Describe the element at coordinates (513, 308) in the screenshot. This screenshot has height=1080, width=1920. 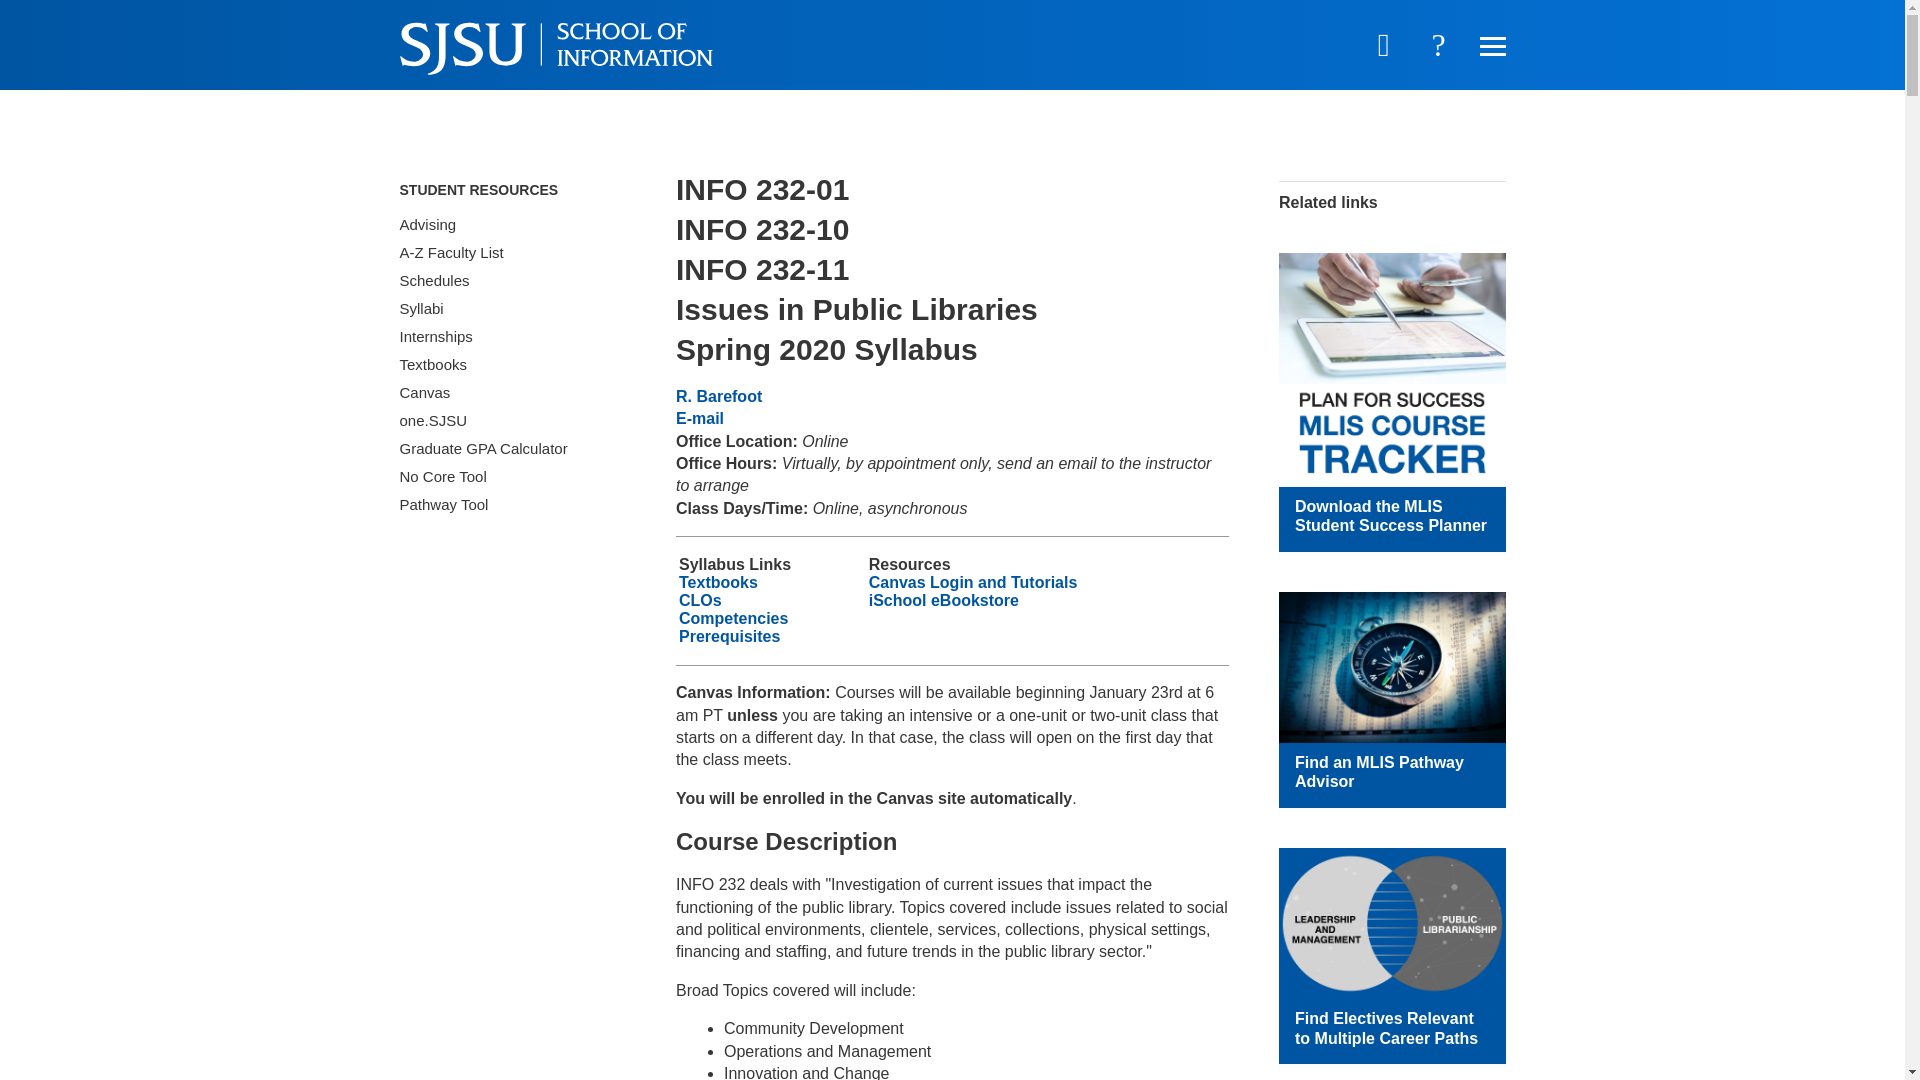
I see `Find Syllabi` at that location.